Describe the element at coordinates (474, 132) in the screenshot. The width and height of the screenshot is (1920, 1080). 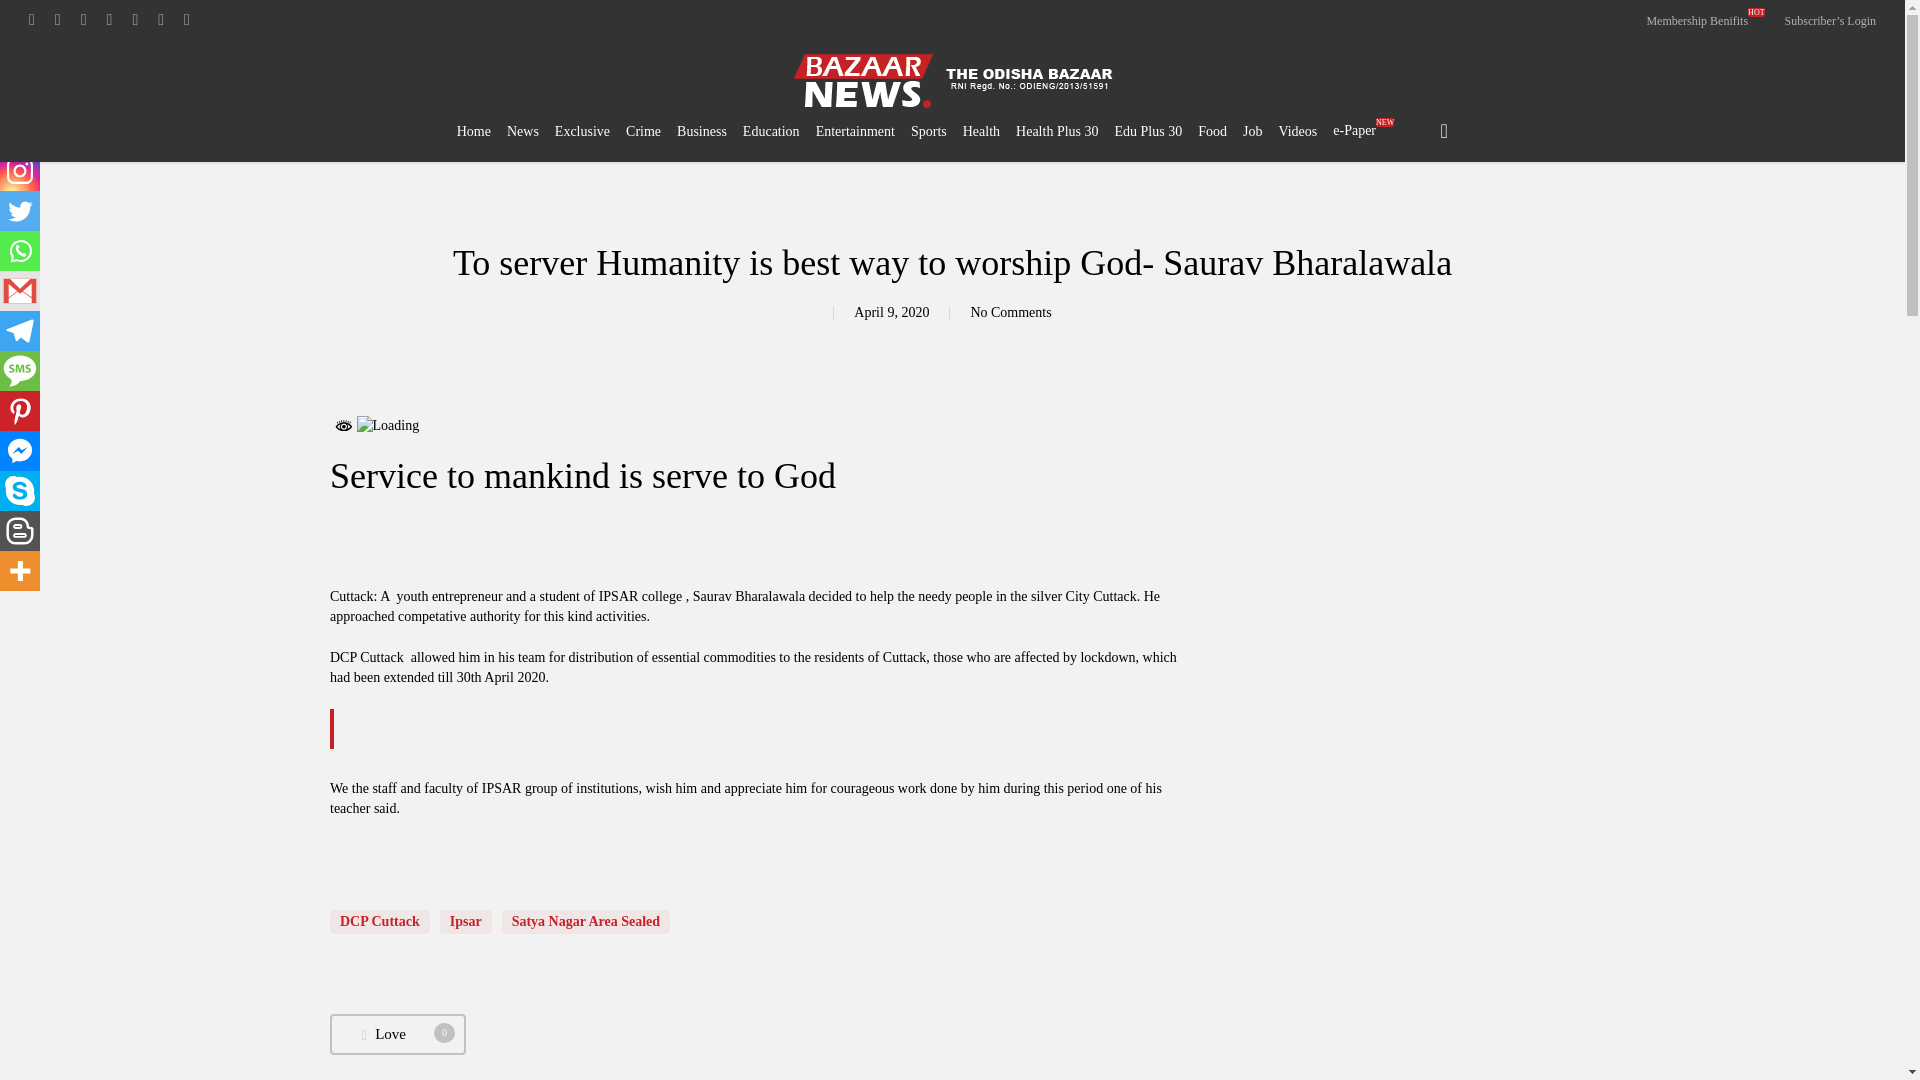
I see `Home` at that location.